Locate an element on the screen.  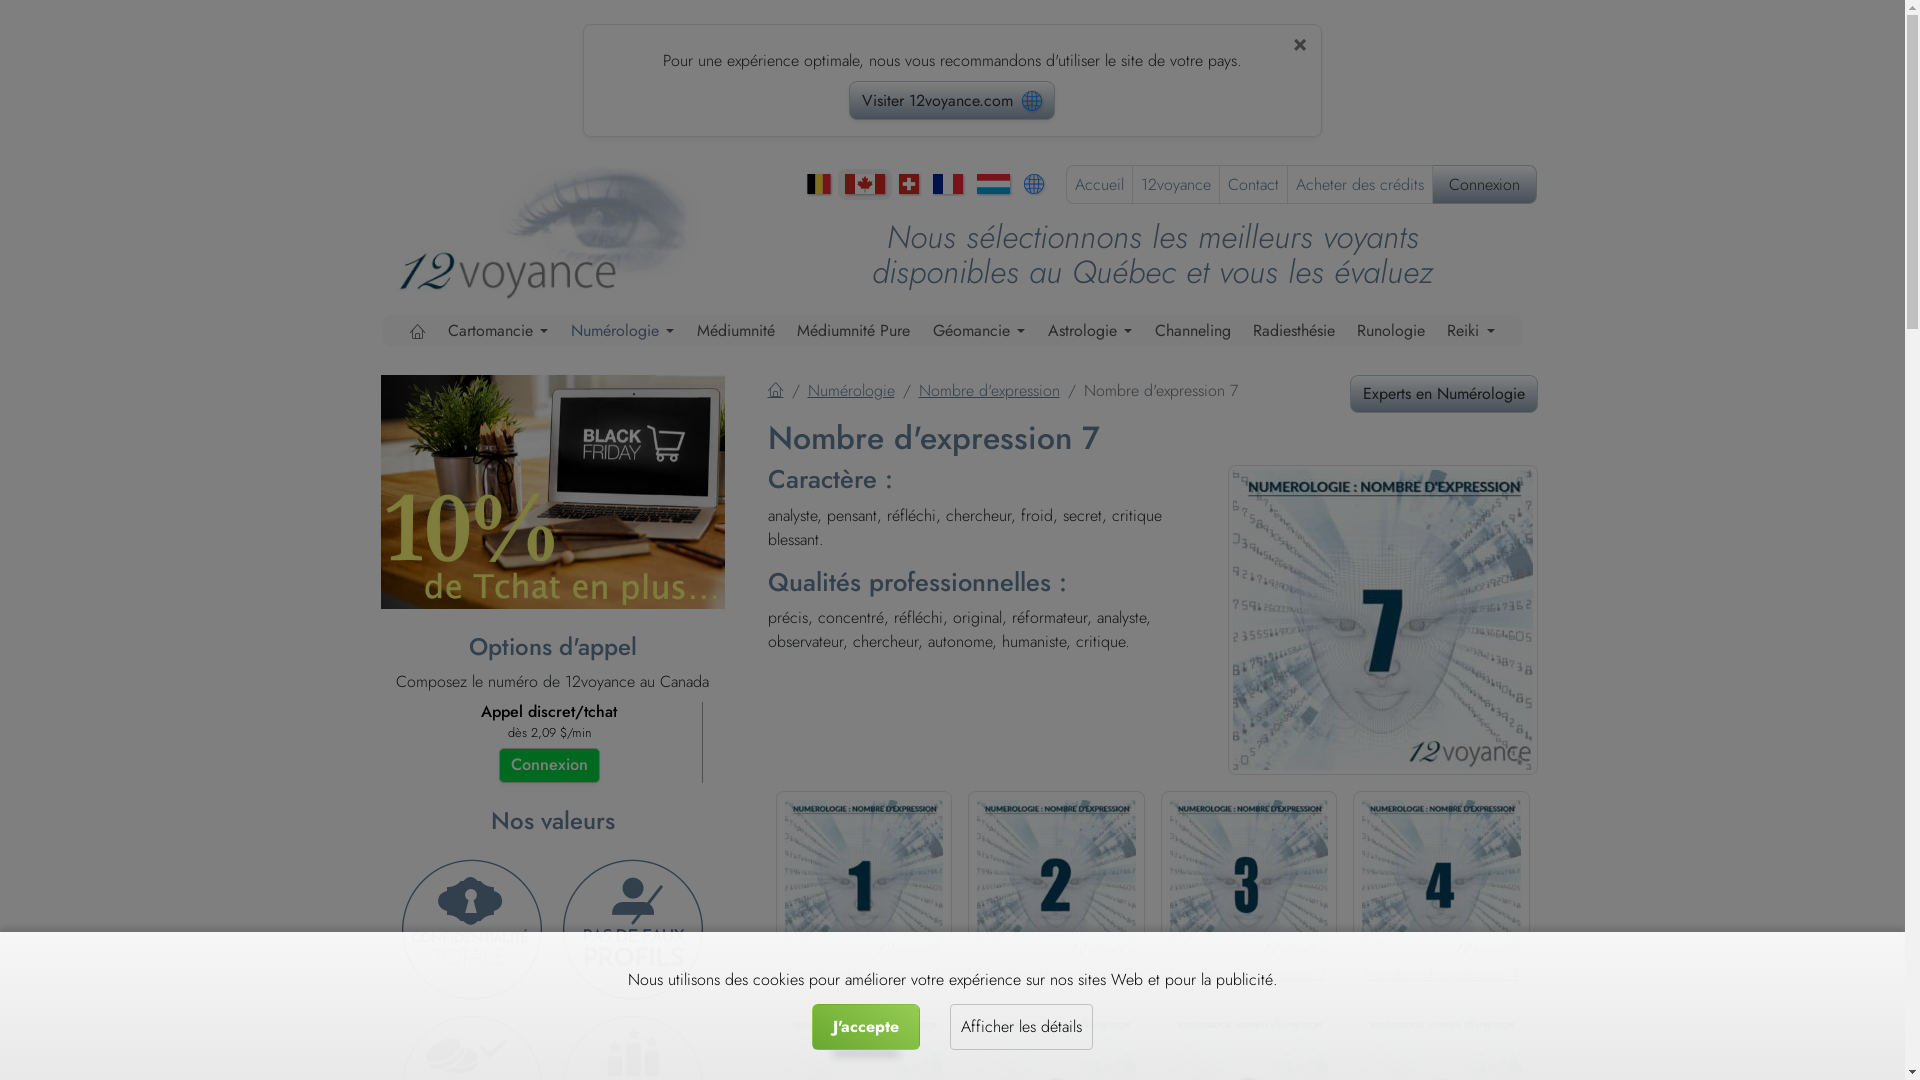
Cartomancie is located at coordinates (498, 331).